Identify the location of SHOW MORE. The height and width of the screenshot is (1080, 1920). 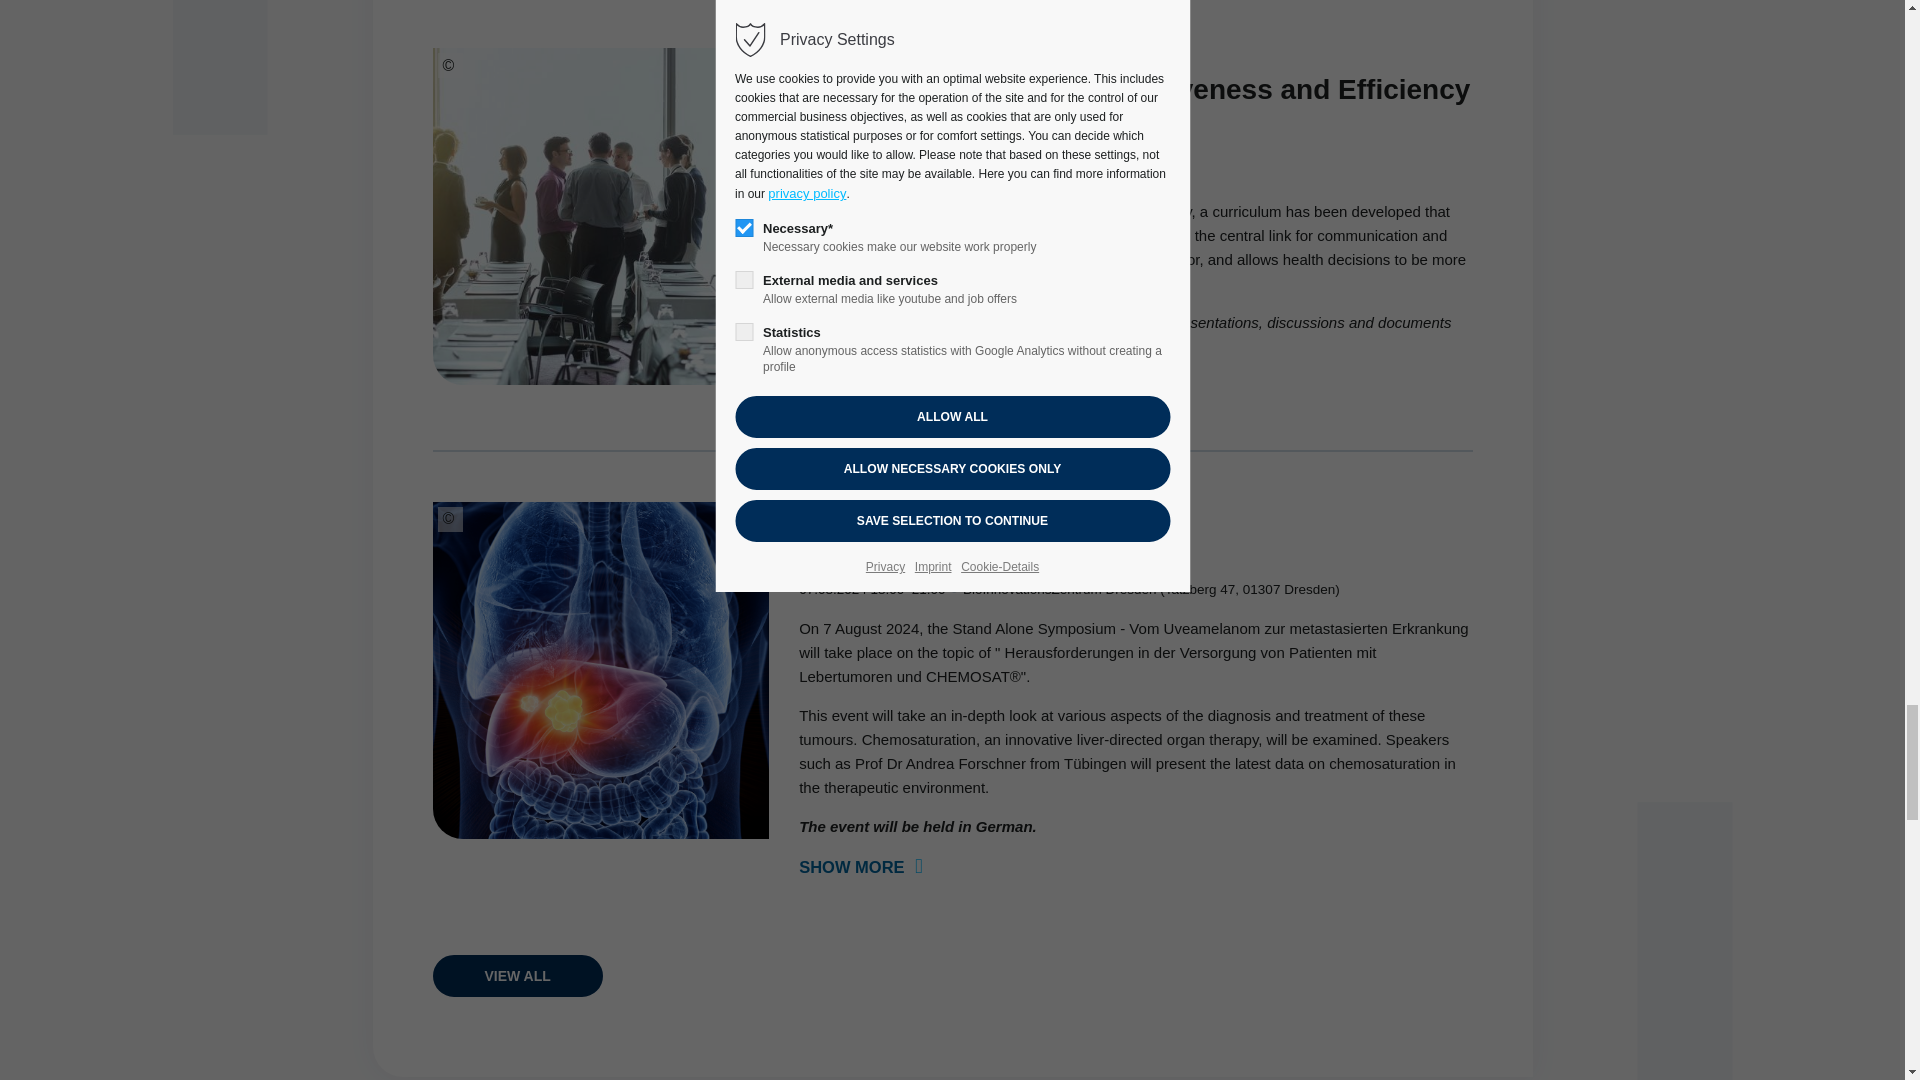
(860, 866).